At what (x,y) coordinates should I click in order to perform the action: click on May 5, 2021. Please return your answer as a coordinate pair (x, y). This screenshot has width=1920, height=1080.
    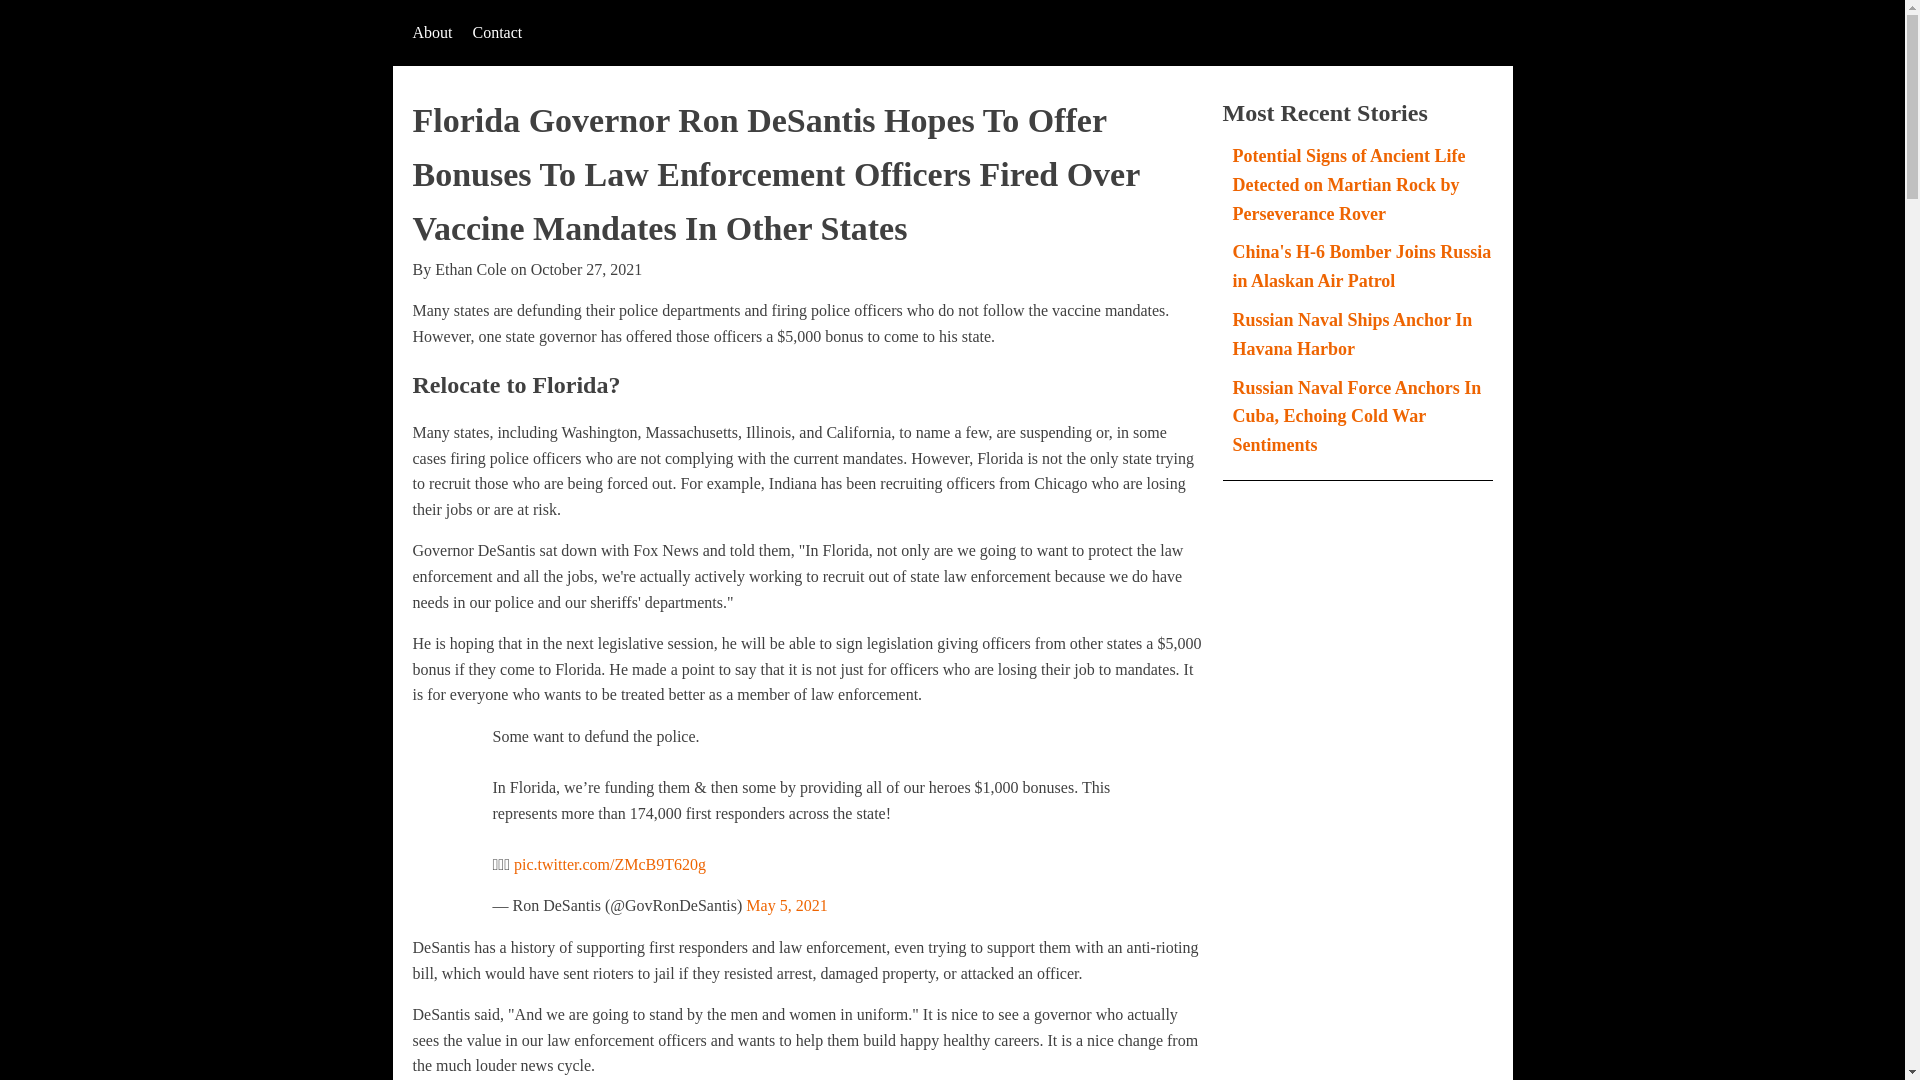
    Looking at the image, I should click on (786, 905).